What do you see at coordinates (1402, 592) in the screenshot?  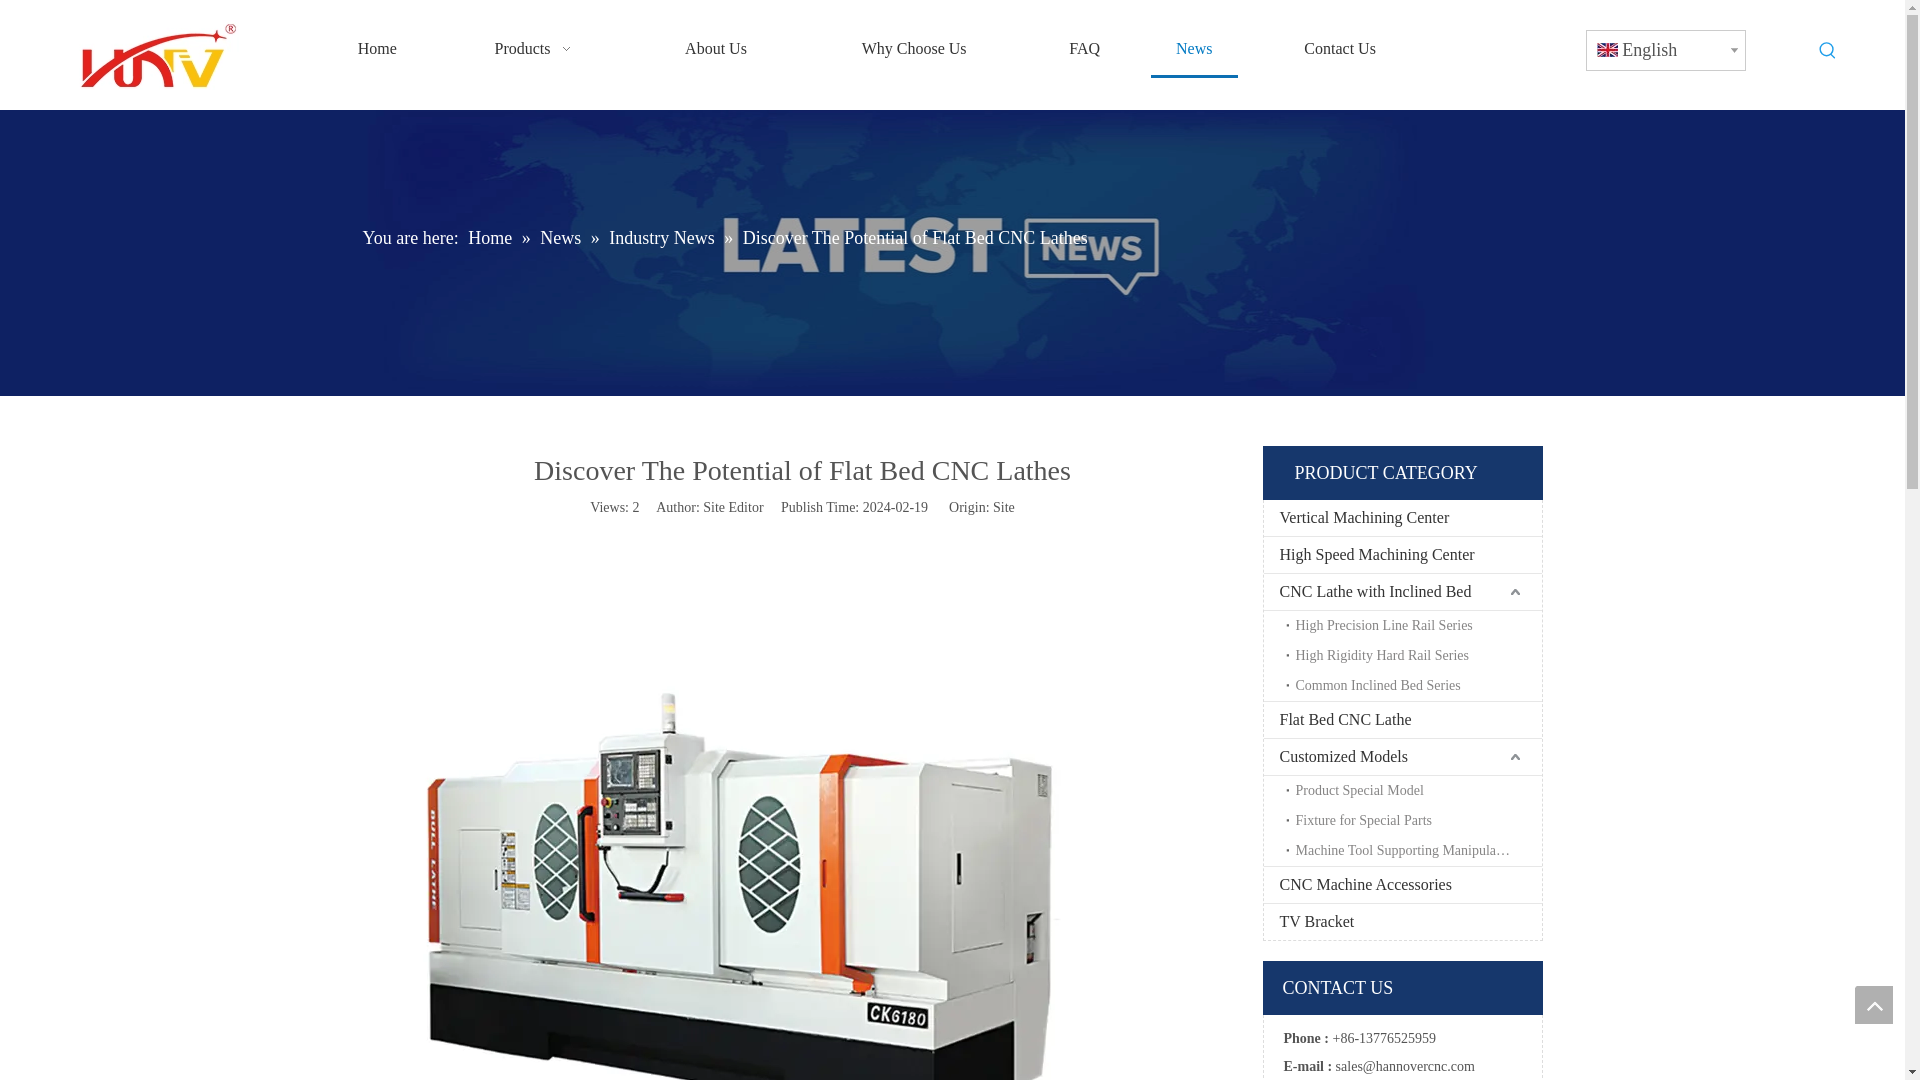 I see `CNC Lathe with Inclined Bed` at bounding box center [1402, 592].